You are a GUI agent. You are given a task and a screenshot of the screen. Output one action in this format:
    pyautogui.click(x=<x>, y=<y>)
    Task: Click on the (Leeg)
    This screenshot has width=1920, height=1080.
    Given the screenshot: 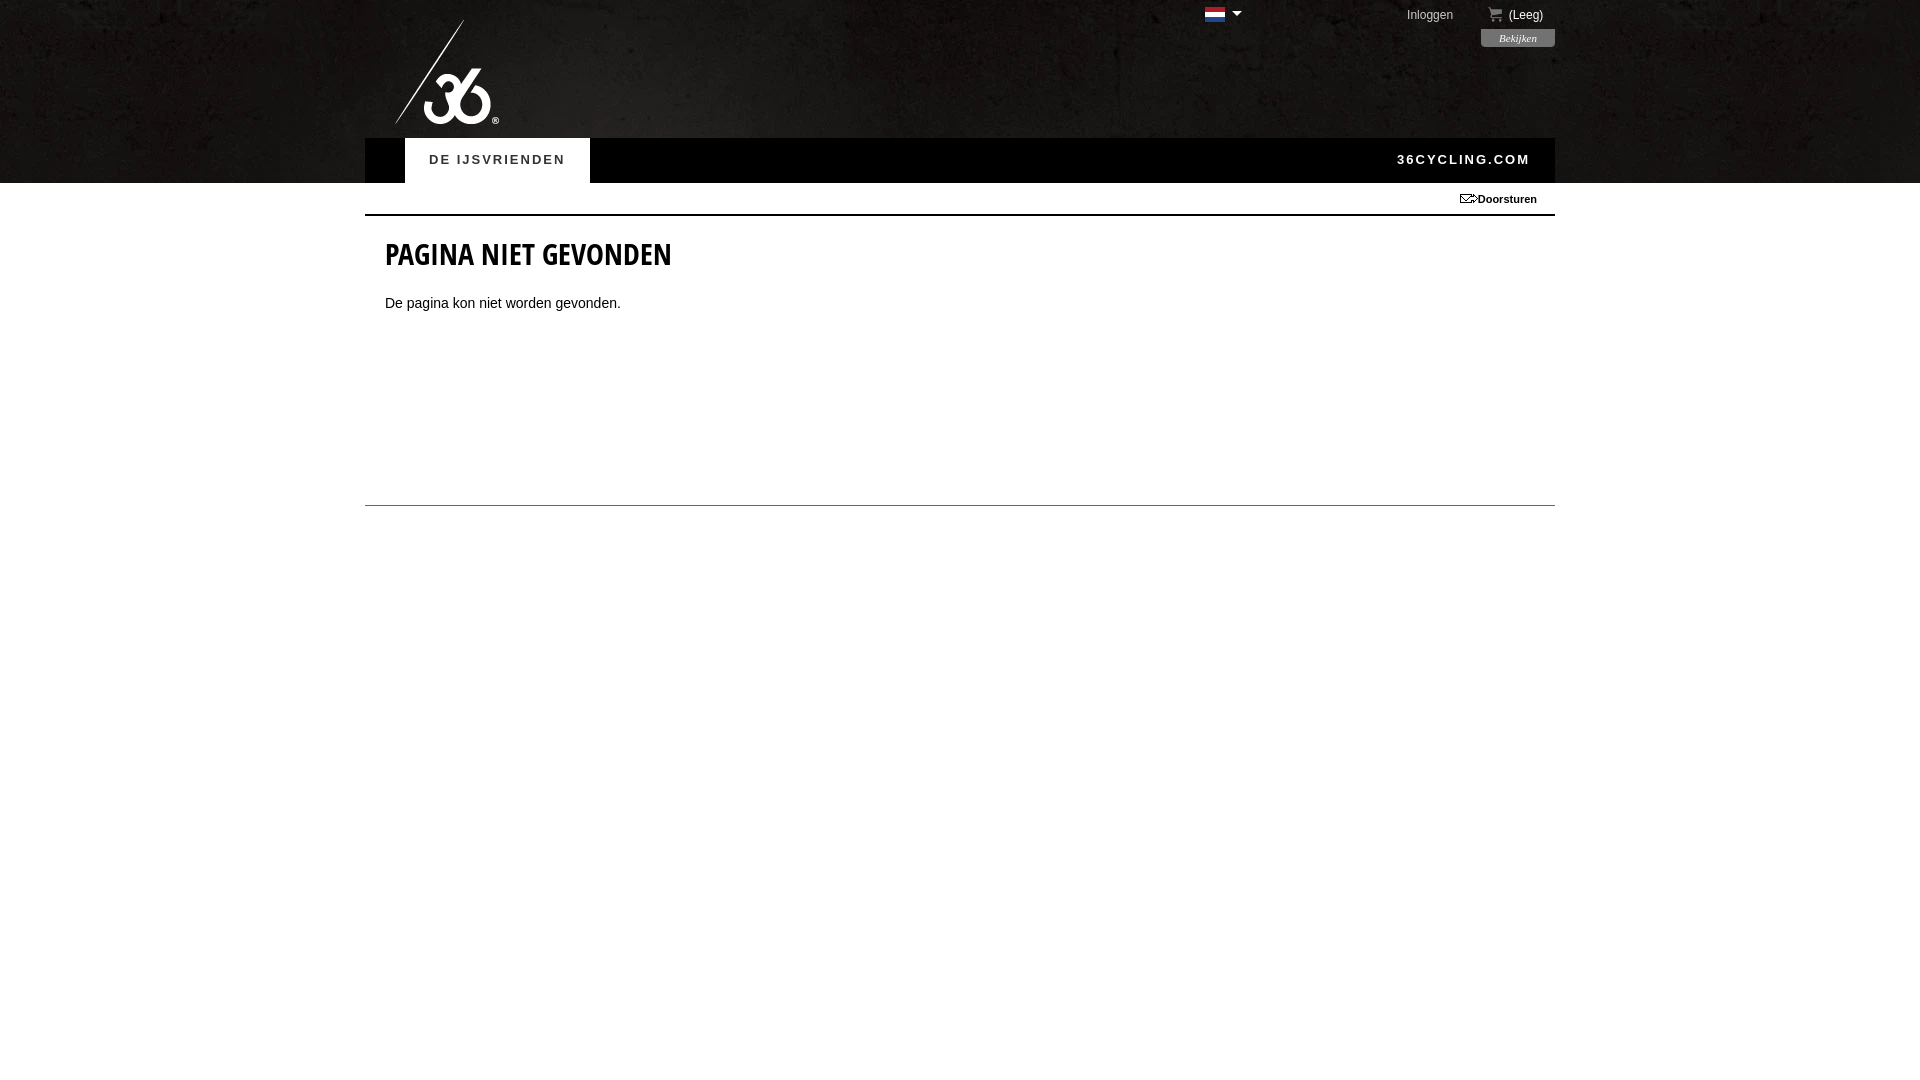 What is the action you would take?
    pyautogui.click(x=1518, y=16)
    